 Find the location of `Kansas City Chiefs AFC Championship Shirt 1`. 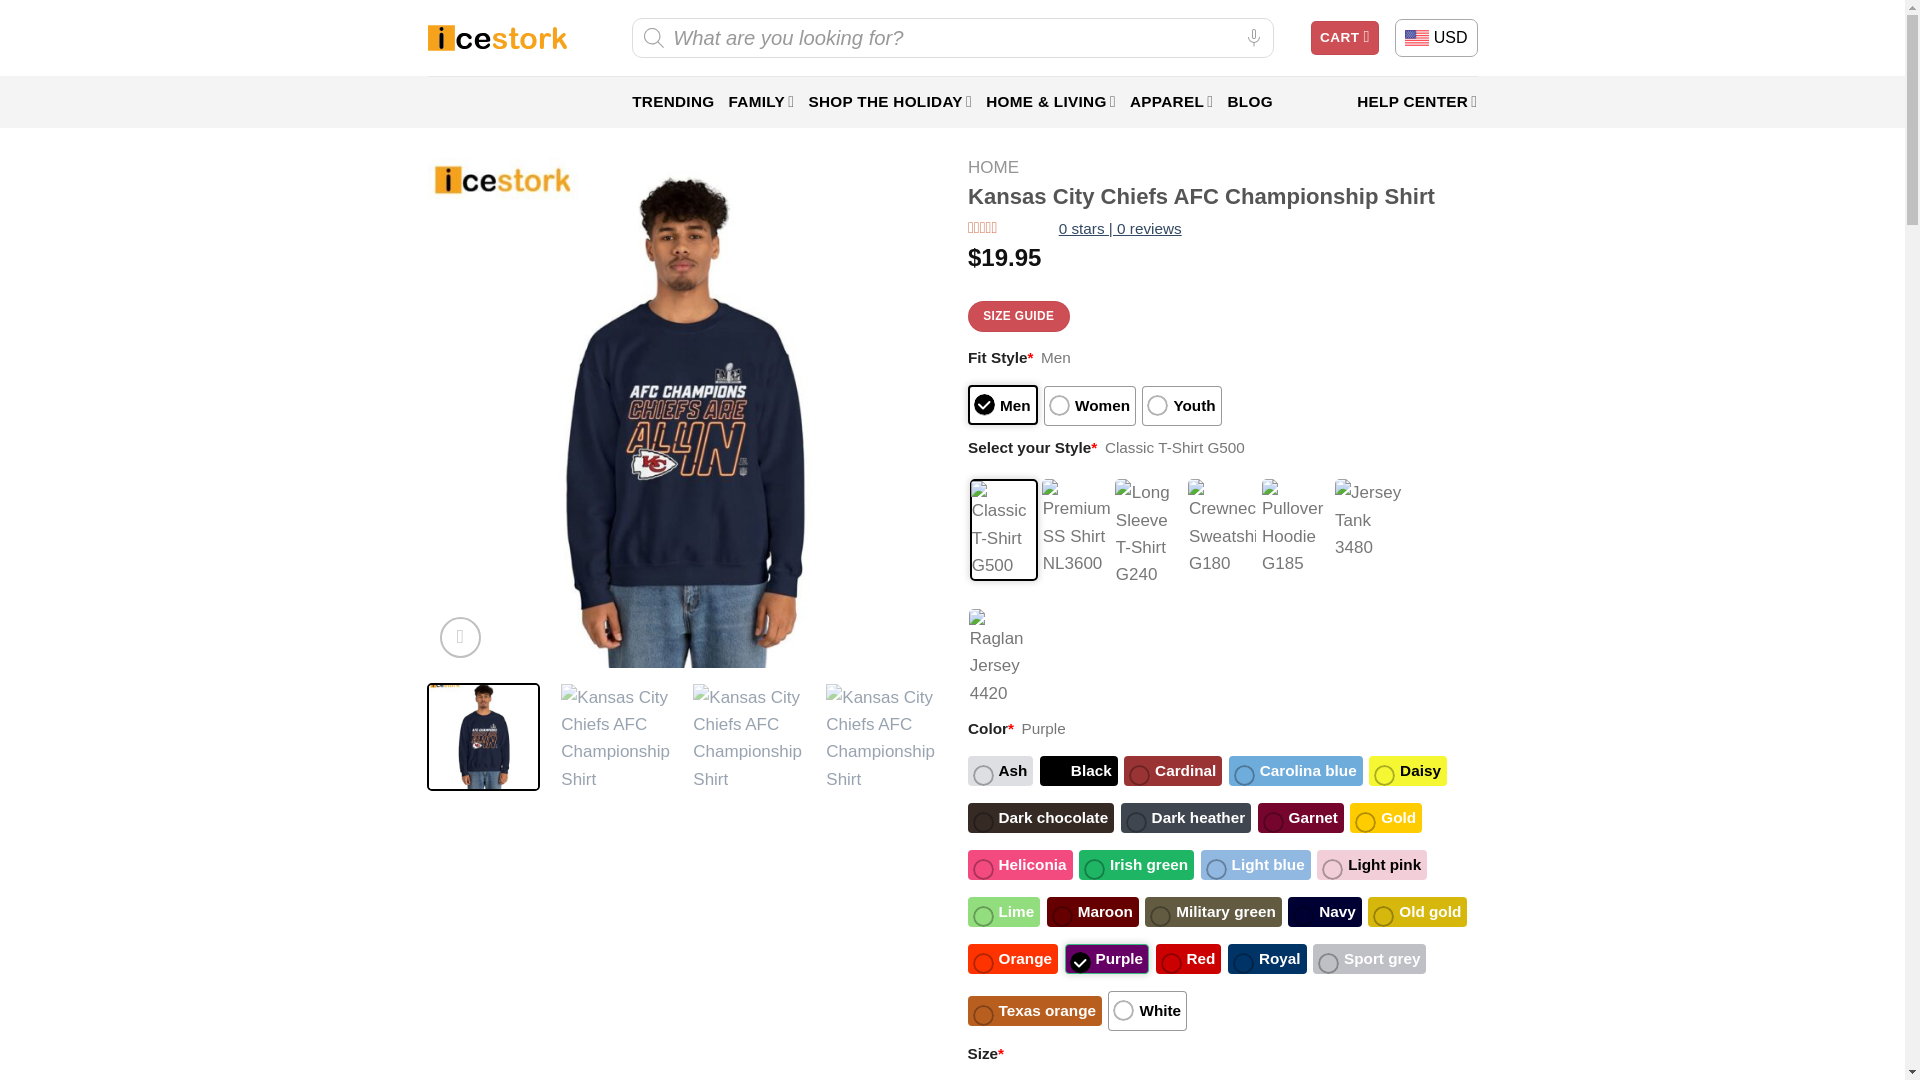

Kansas City Chiefs AFC Championship Shirt 1 is located at coordinates (616, 738).